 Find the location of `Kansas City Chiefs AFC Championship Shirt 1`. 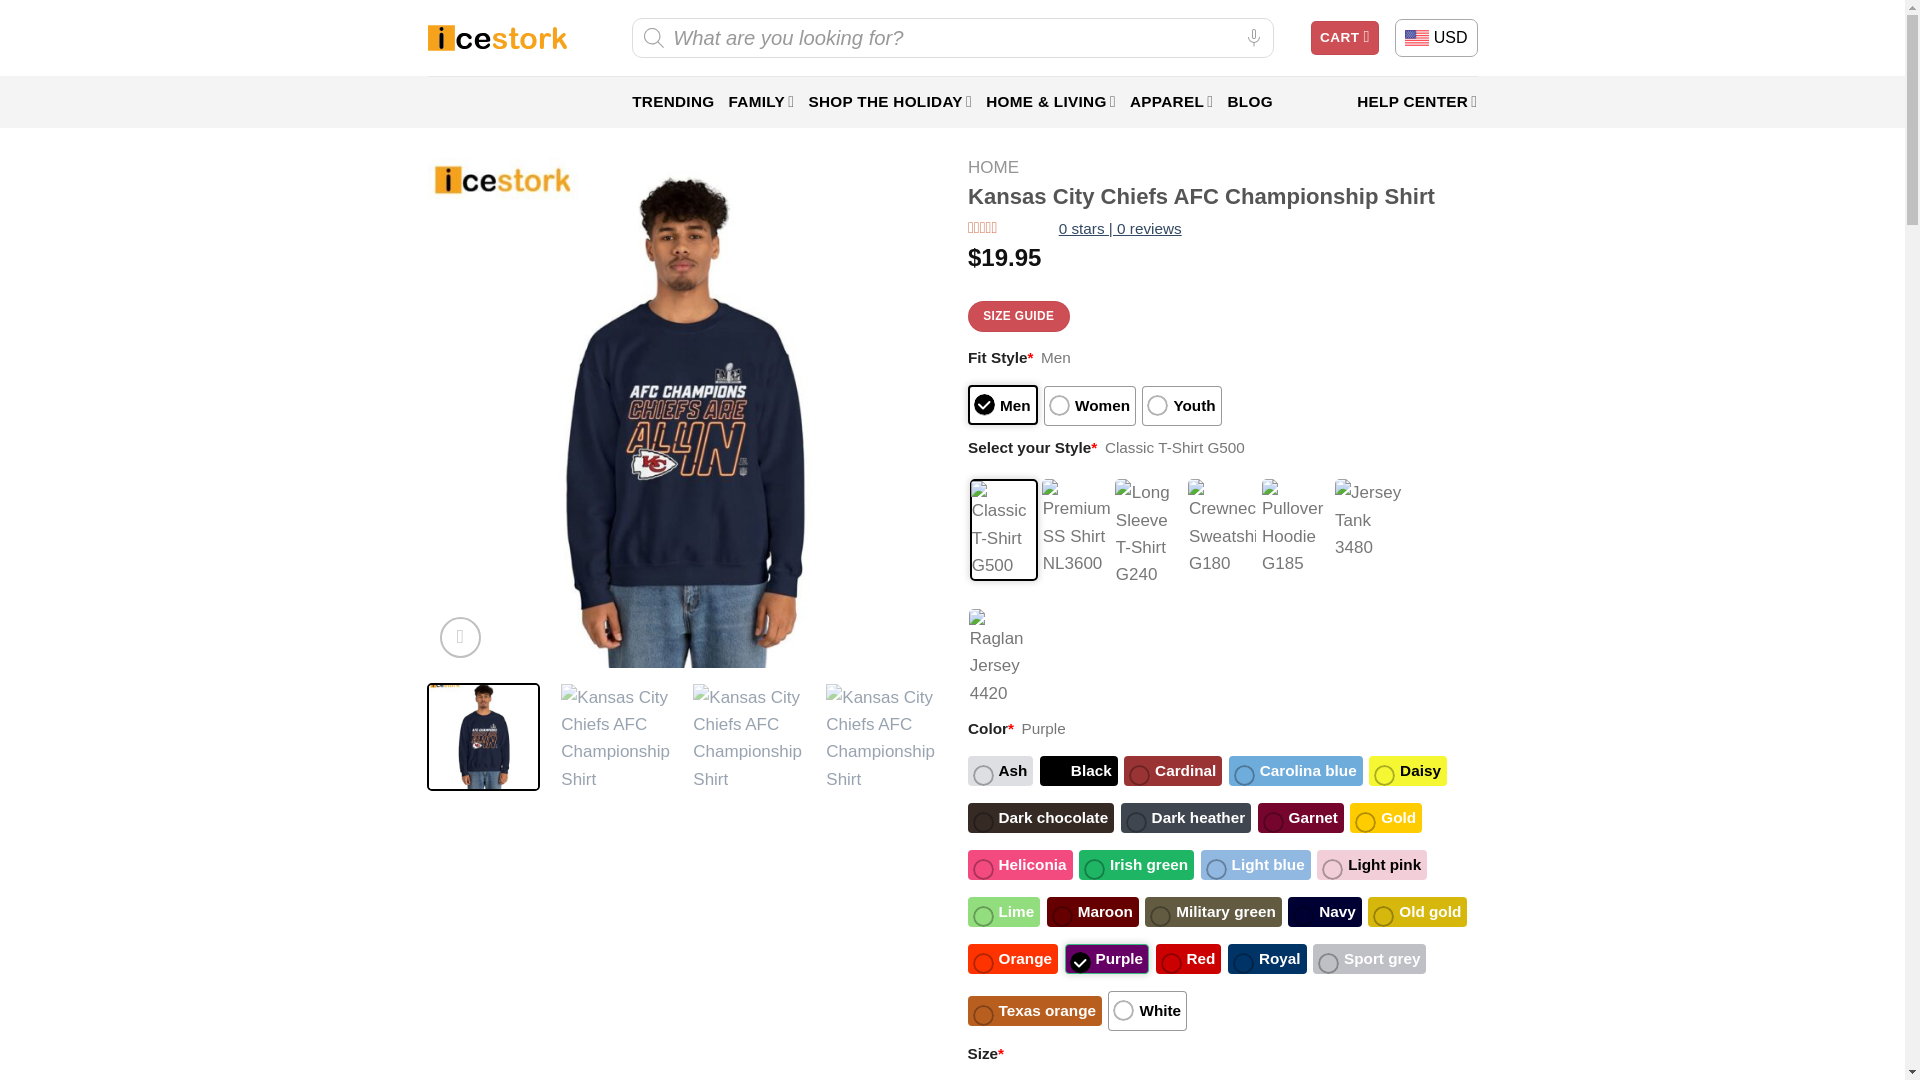

Kansas City Chiefs AFC Championship Shirt 1 is located at coordinates (616, 738).